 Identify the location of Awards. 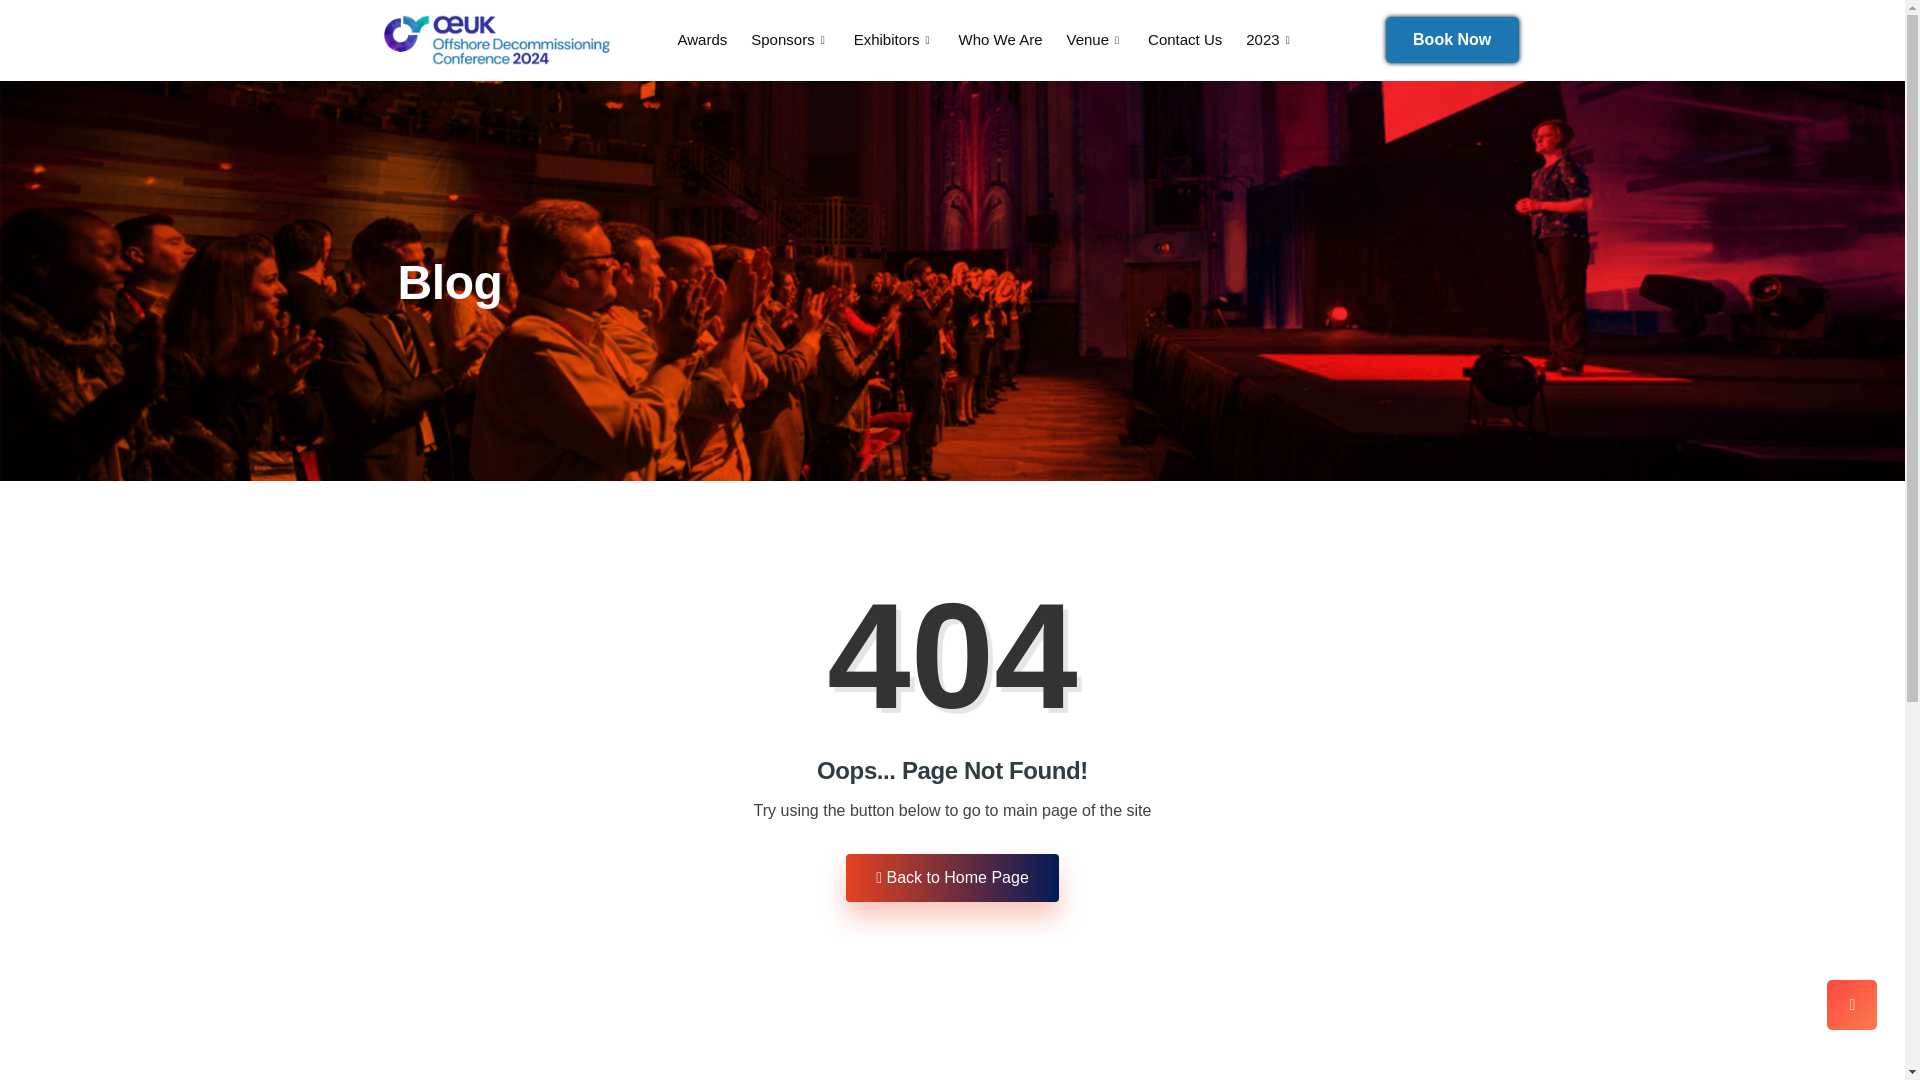
(714, 40).